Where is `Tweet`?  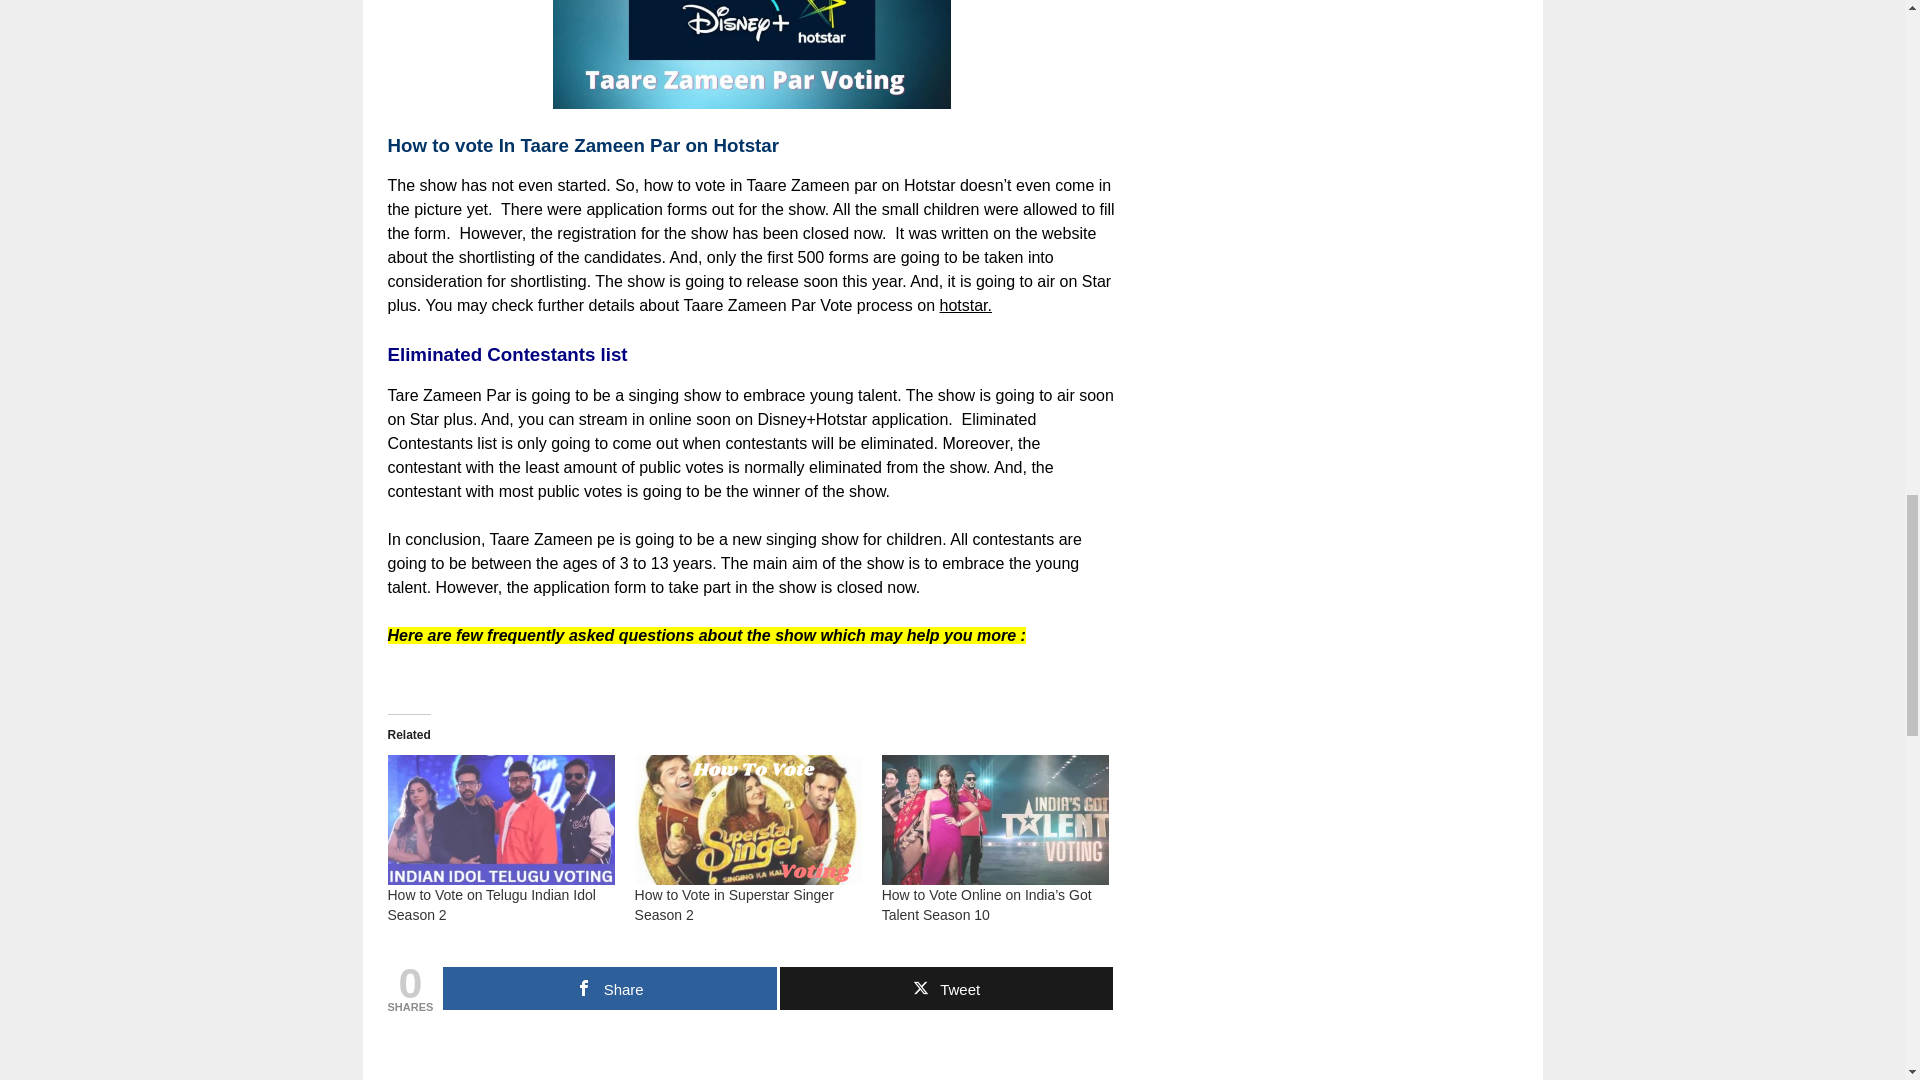
Tweet is located at coordinates (946, 988).